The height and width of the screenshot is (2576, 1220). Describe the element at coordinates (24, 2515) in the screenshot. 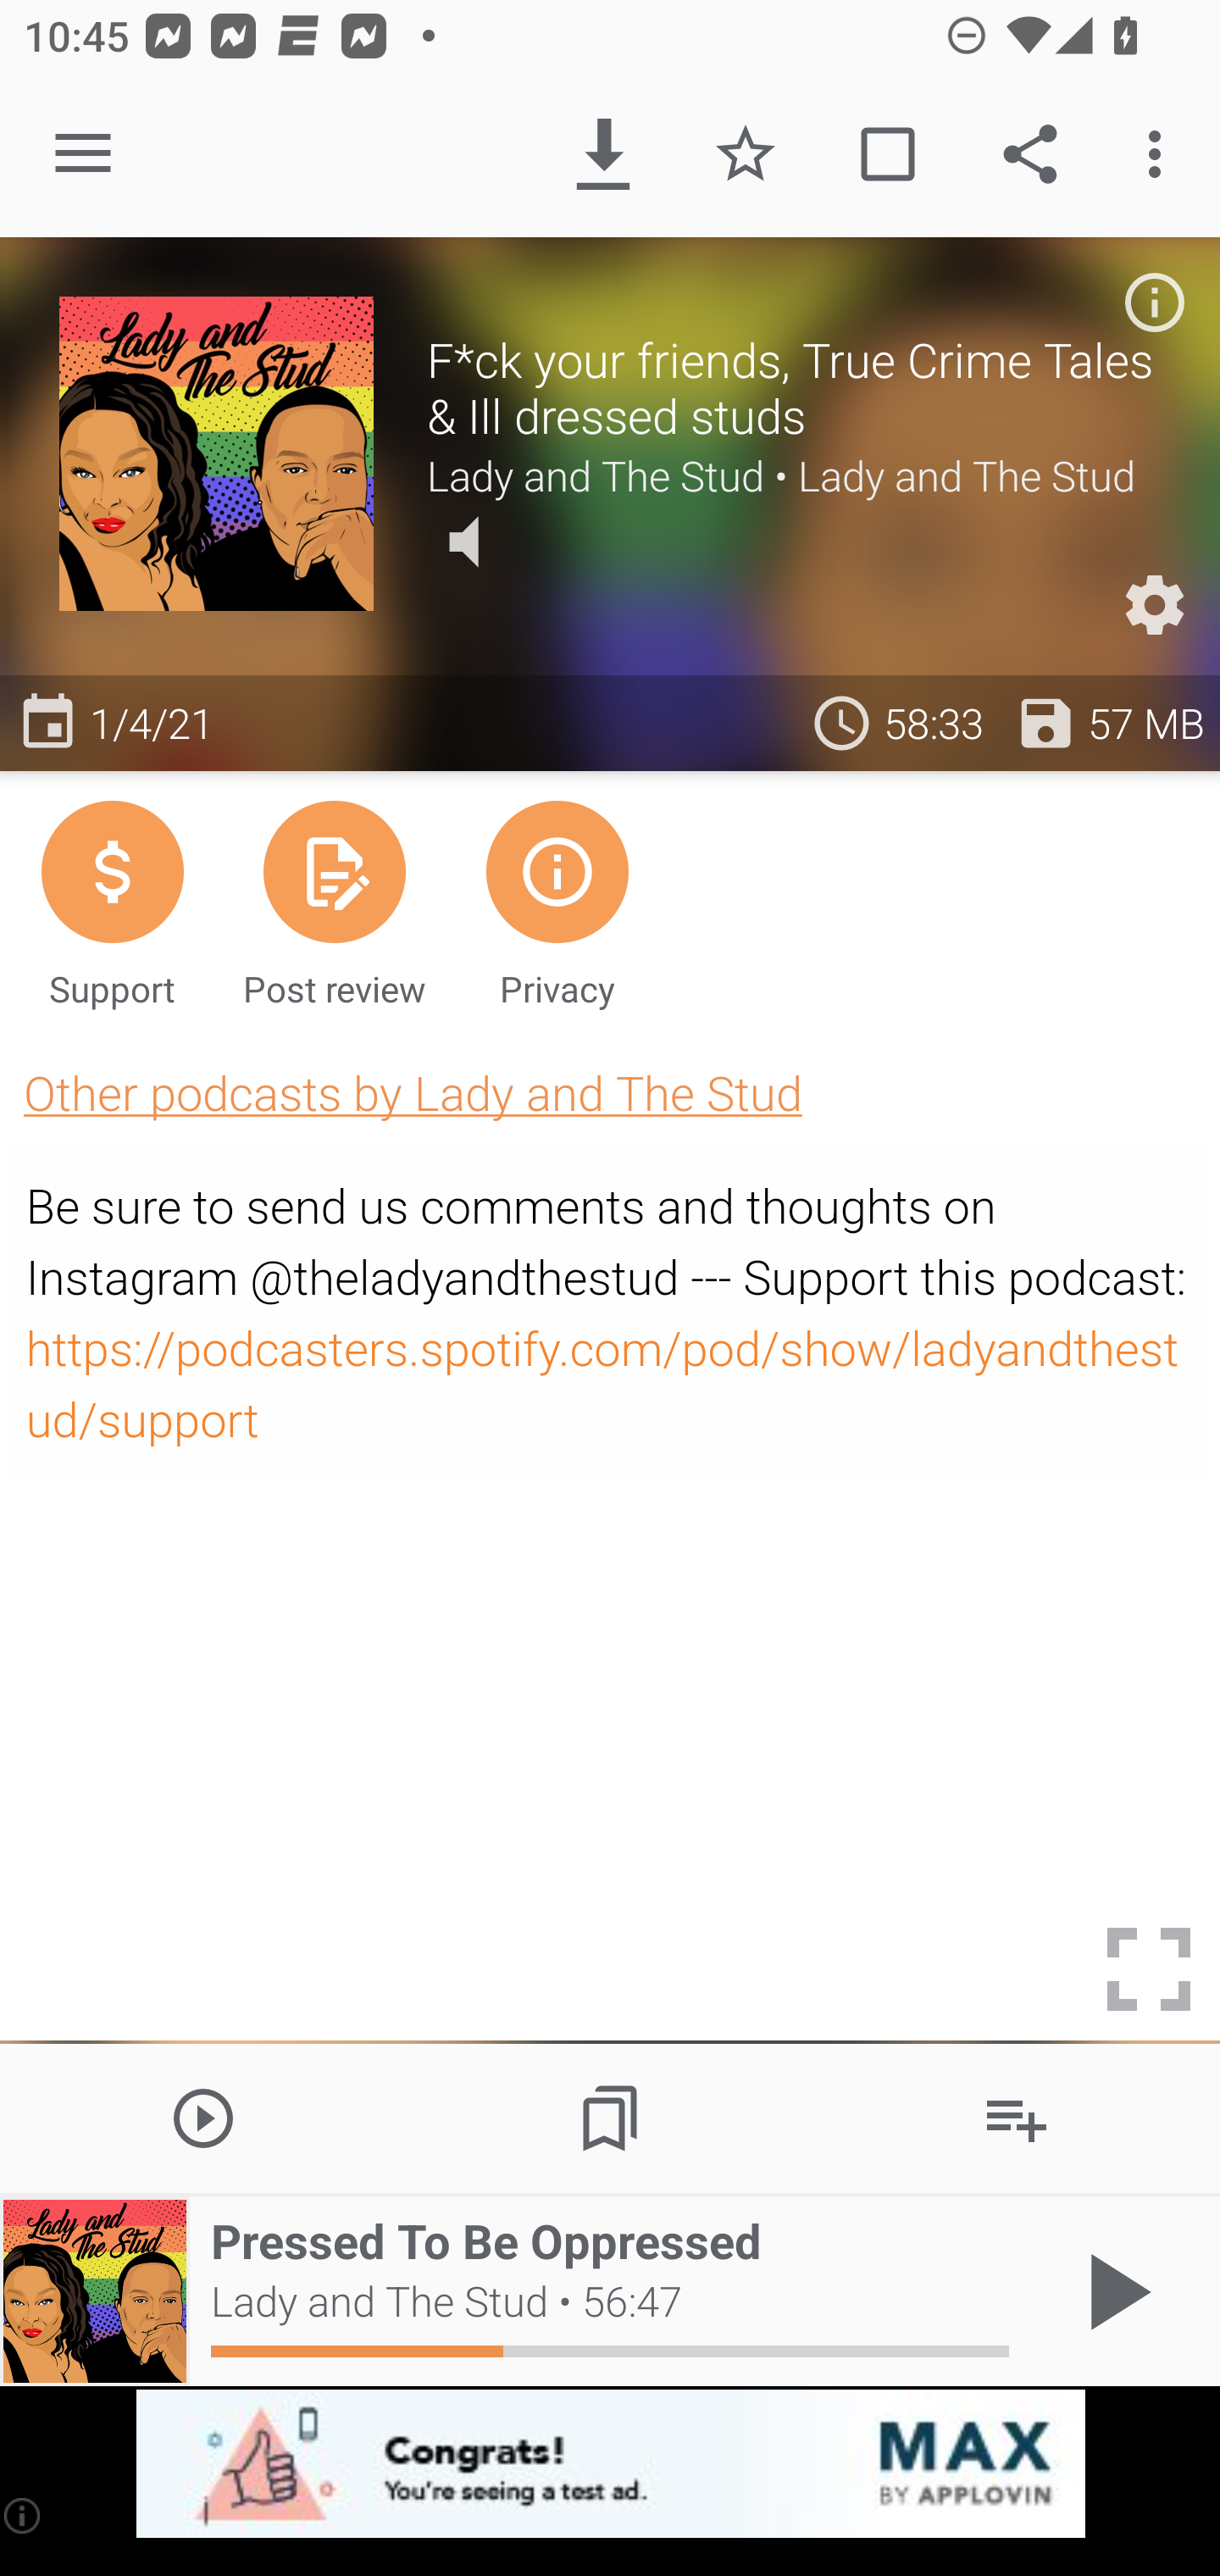

I see `(i)` at that location.